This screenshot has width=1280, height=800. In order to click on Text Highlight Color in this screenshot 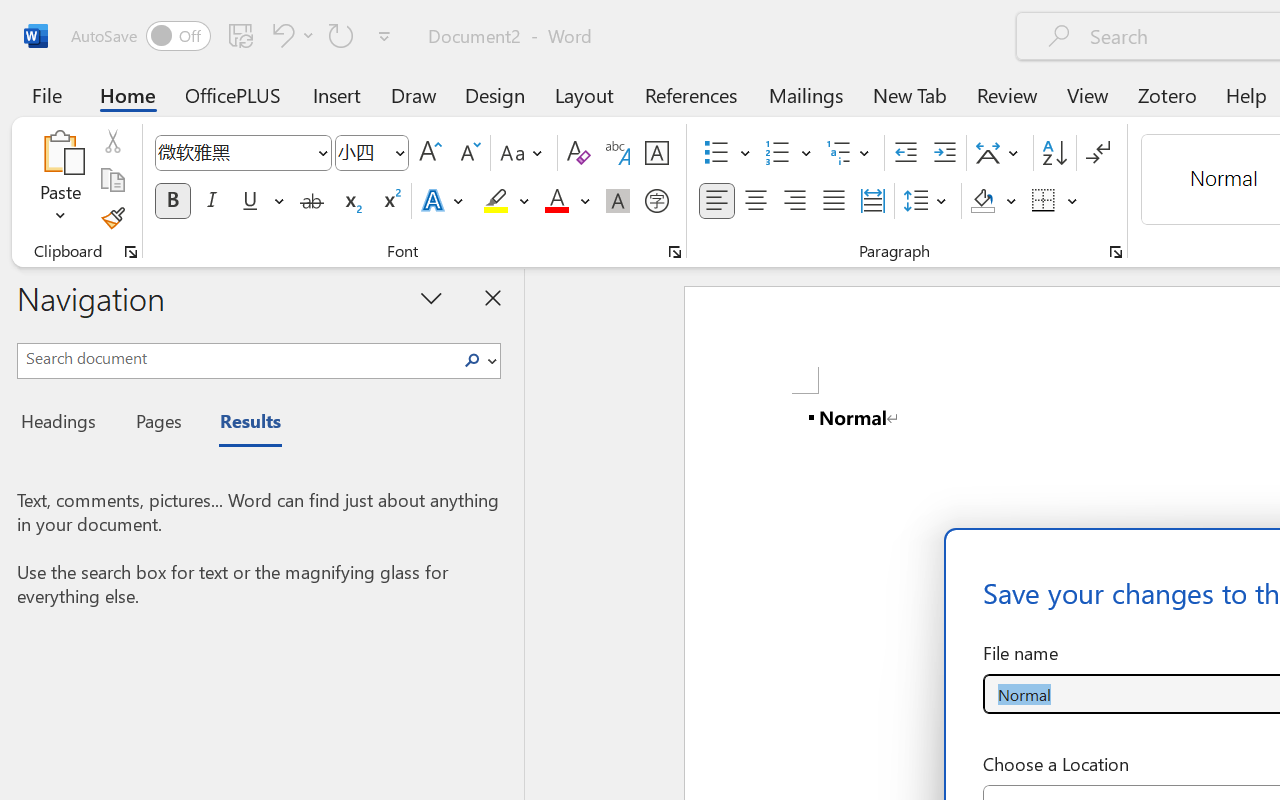, I will do `click(506, 201)`.